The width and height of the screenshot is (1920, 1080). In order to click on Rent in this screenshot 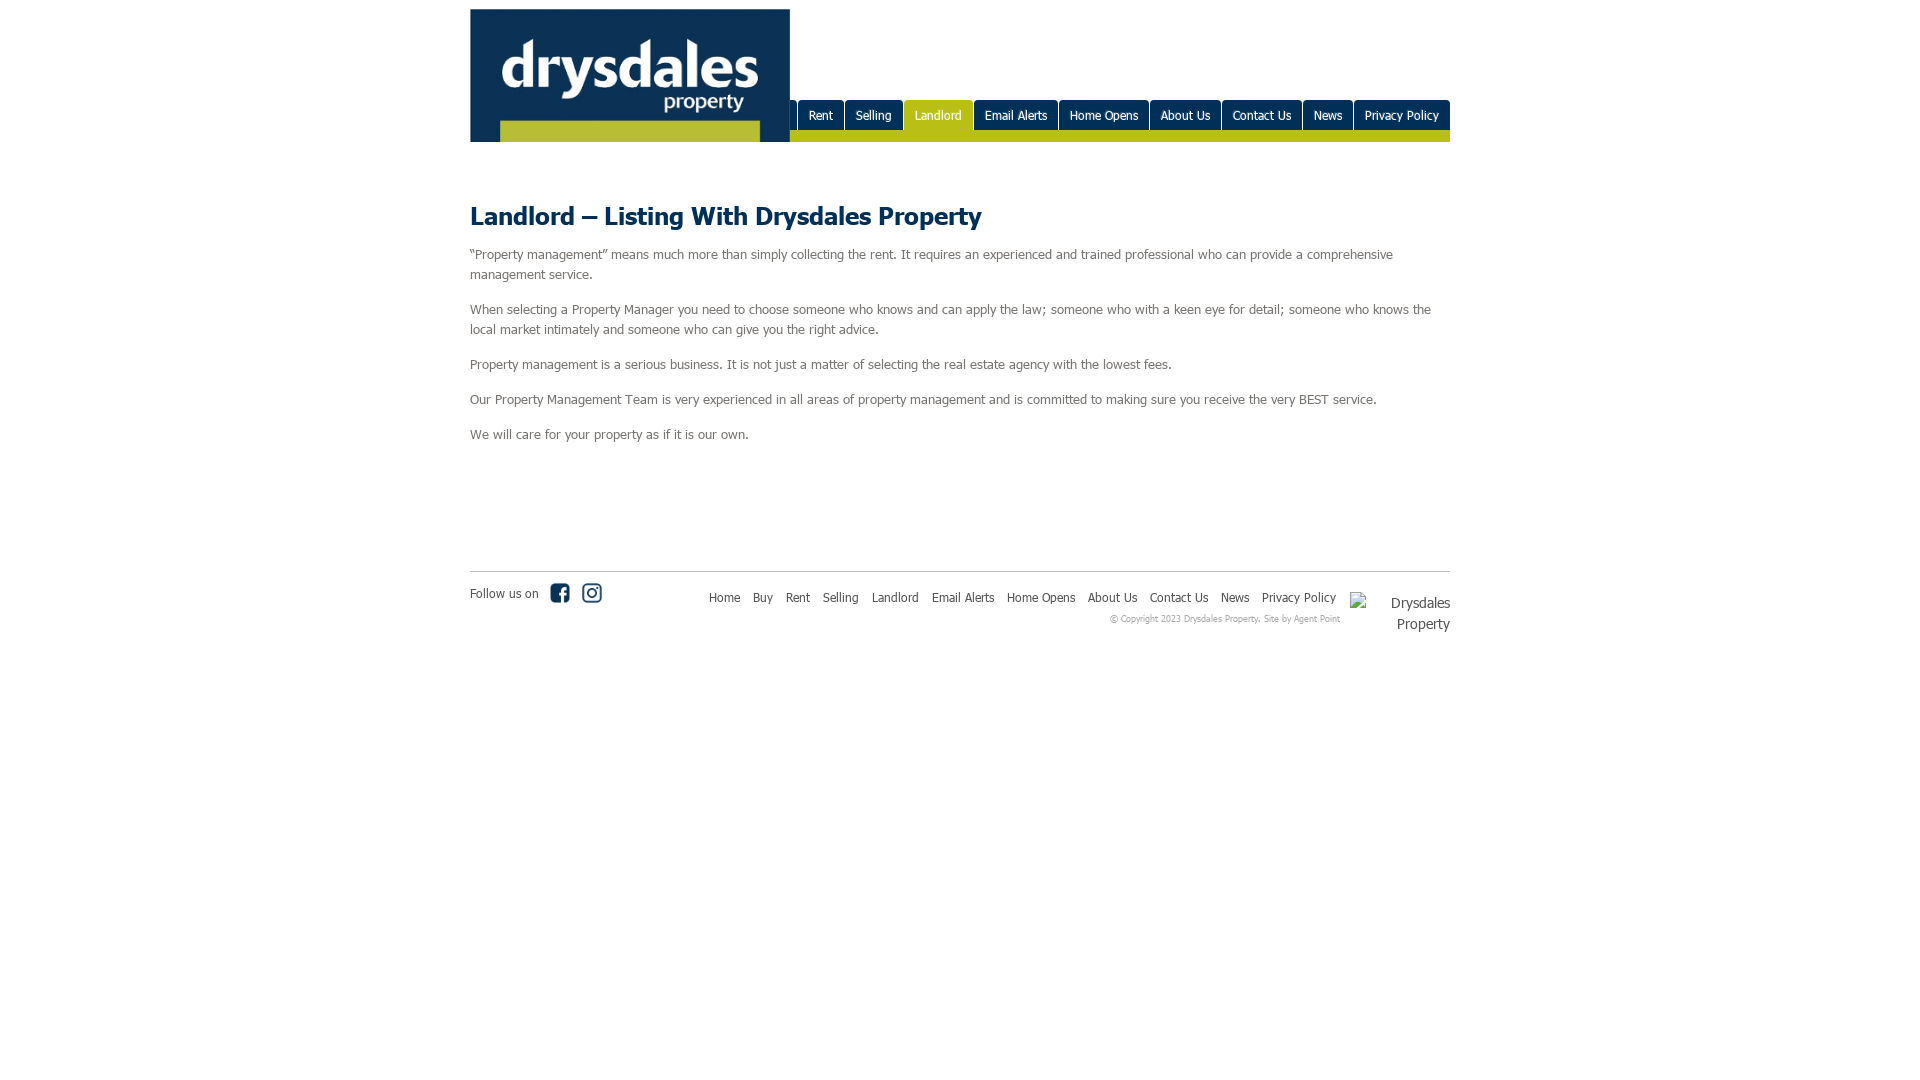, I will do `click(821, 115)`.